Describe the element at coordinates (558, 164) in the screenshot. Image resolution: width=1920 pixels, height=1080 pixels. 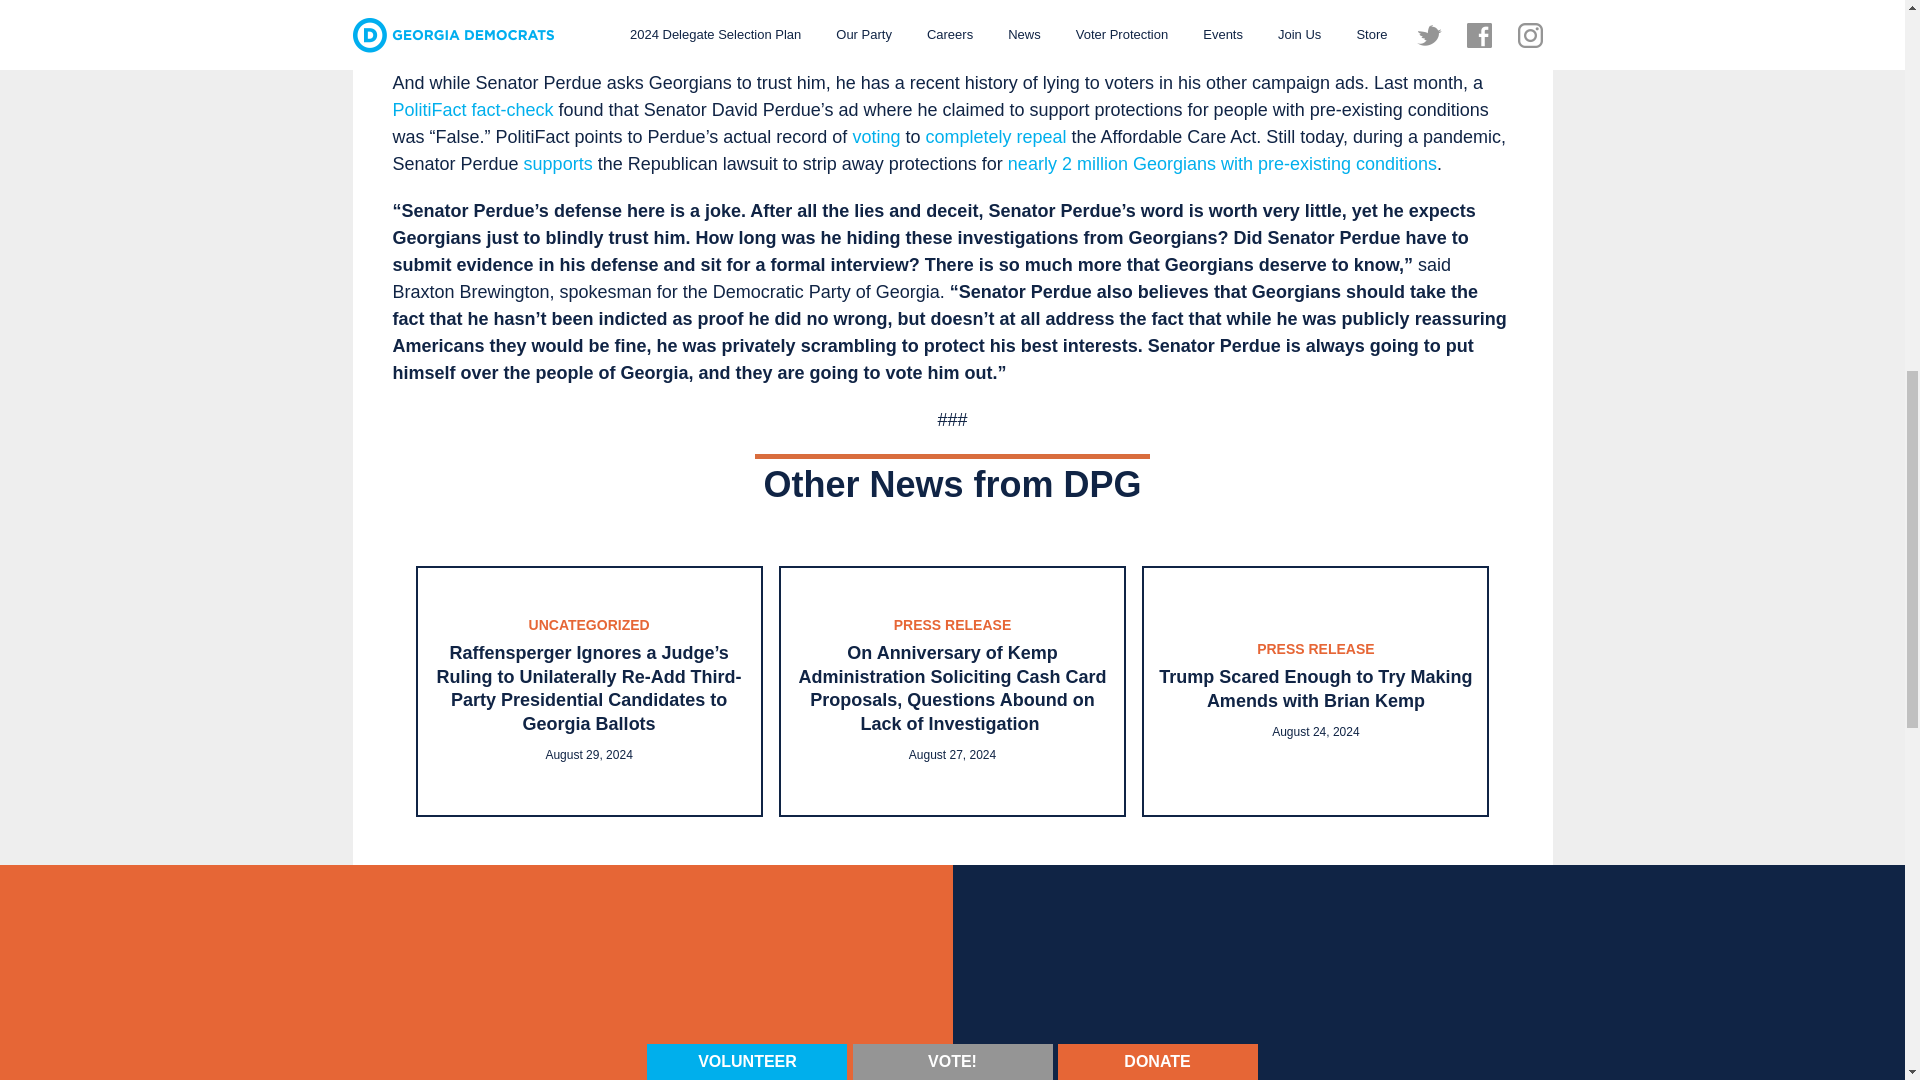
I see `supports` at that location.